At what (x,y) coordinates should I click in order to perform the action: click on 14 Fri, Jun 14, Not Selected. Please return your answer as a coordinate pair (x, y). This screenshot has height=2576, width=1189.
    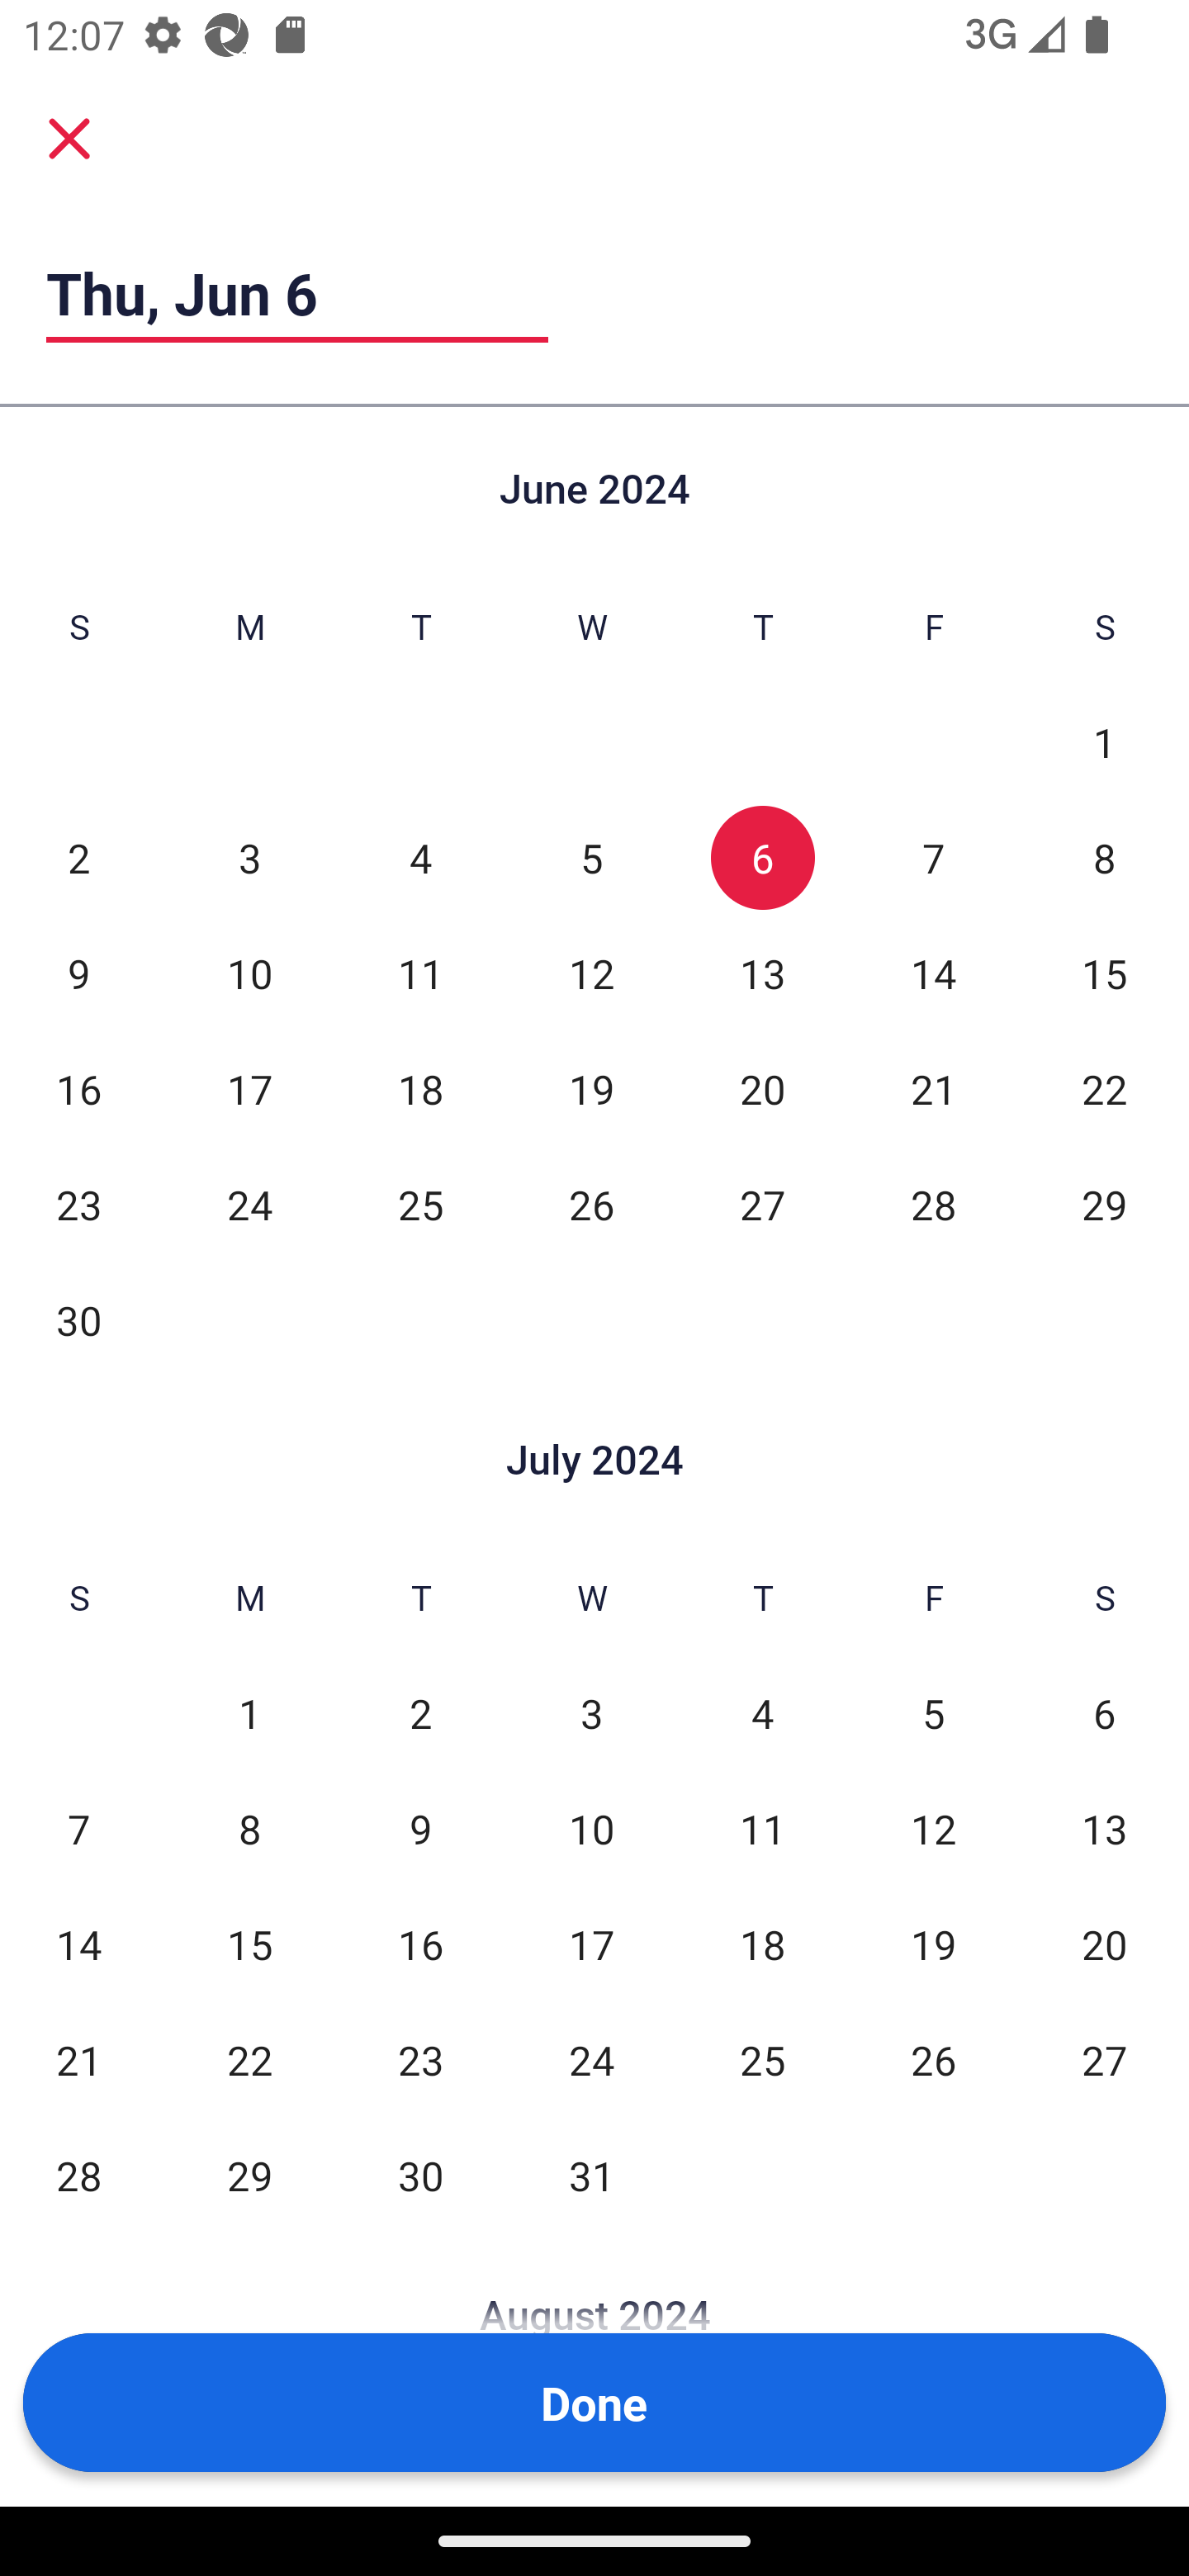
    Looking at the image, I should click on (933, 973).